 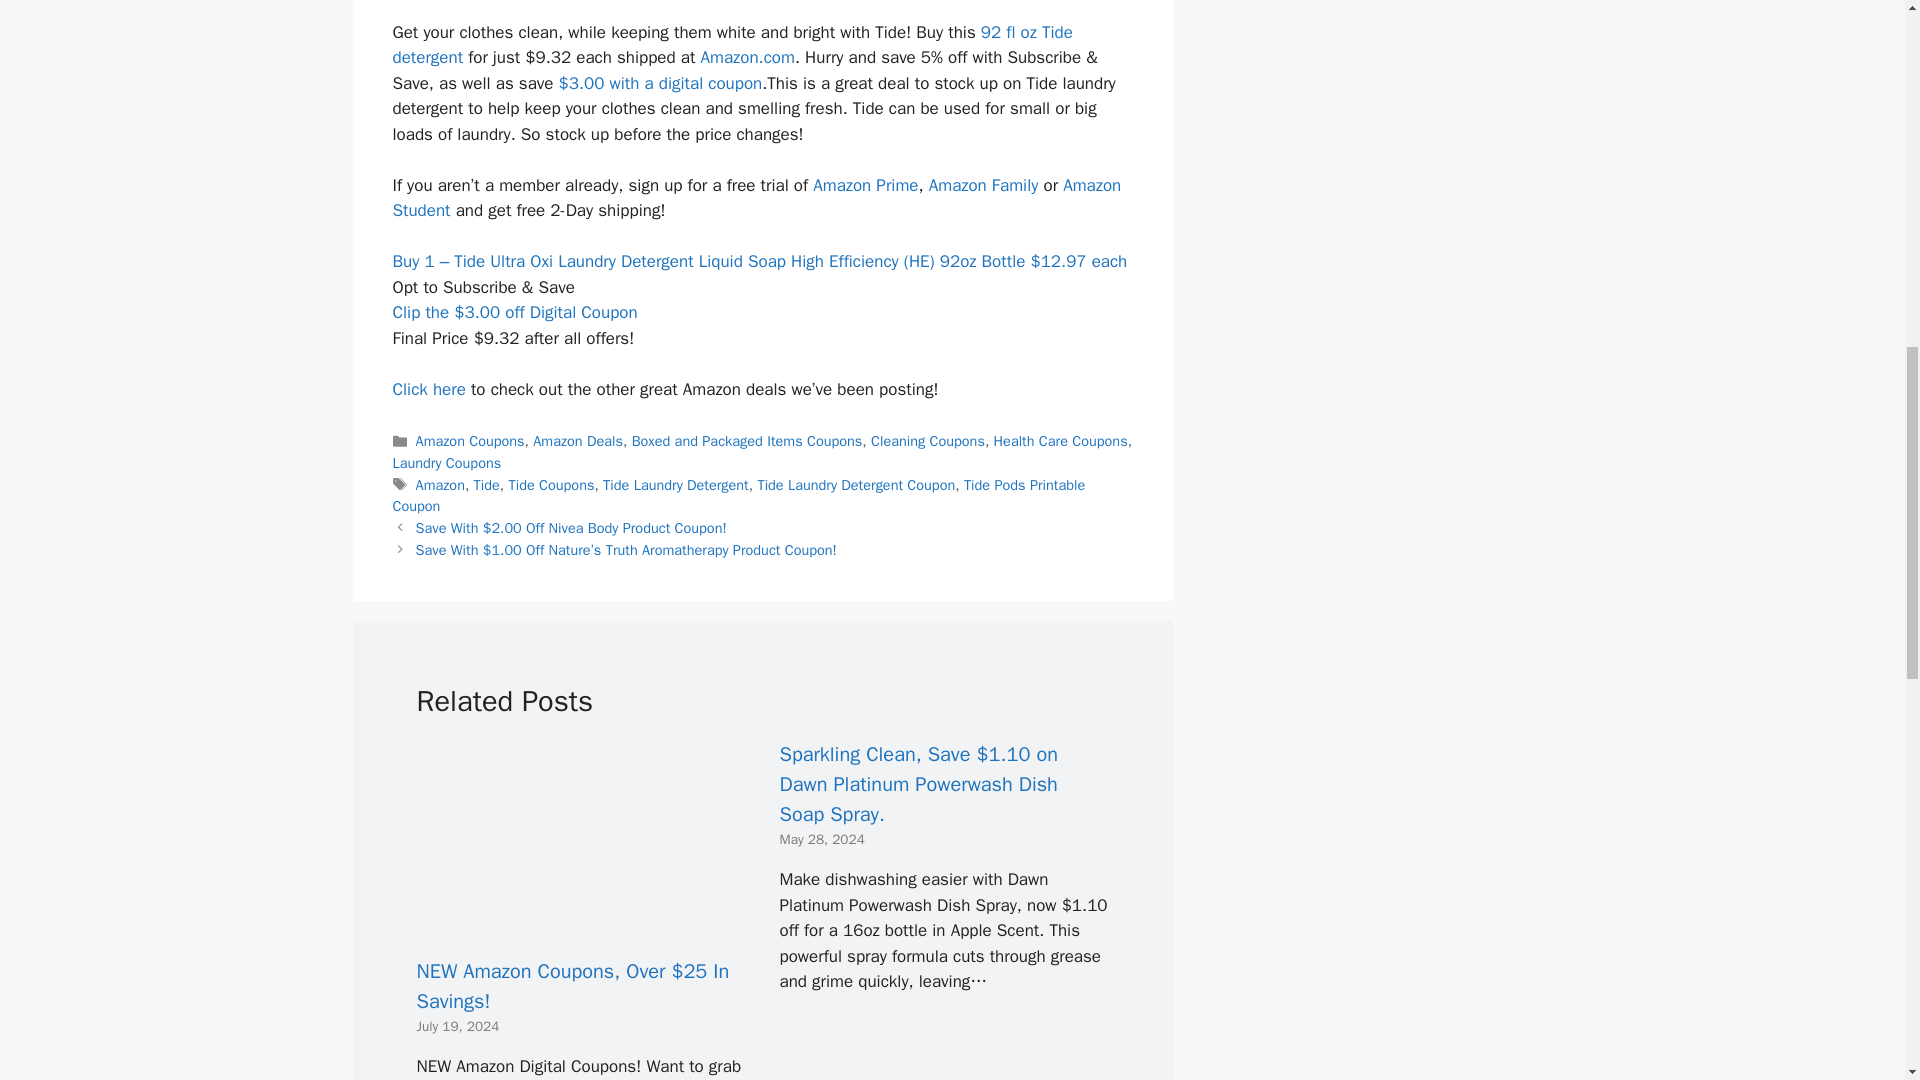 I want to click on 8:50 PM, so click(x=458, y=1026).